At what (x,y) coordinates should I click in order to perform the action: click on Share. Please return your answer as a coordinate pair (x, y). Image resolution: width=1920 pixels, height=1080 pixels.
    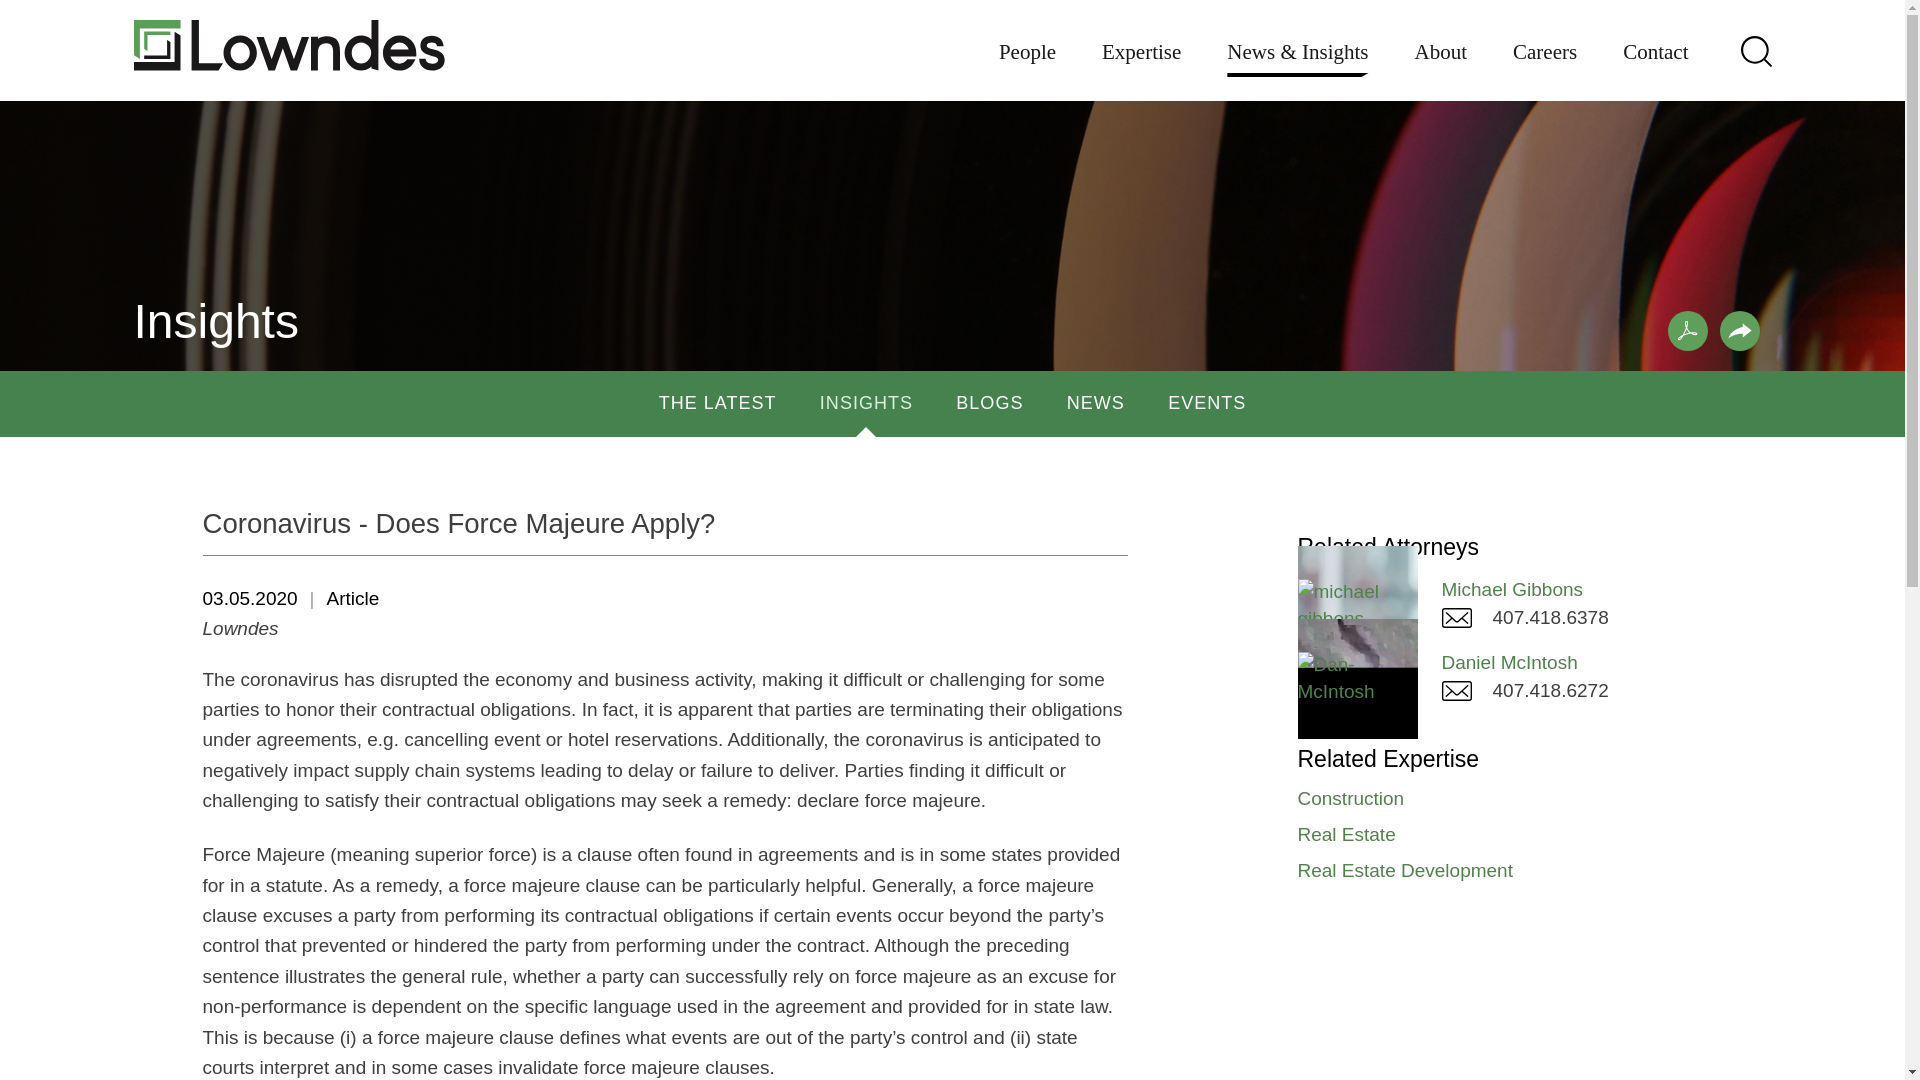
    Looking at the image, I should click on (1740, 331).